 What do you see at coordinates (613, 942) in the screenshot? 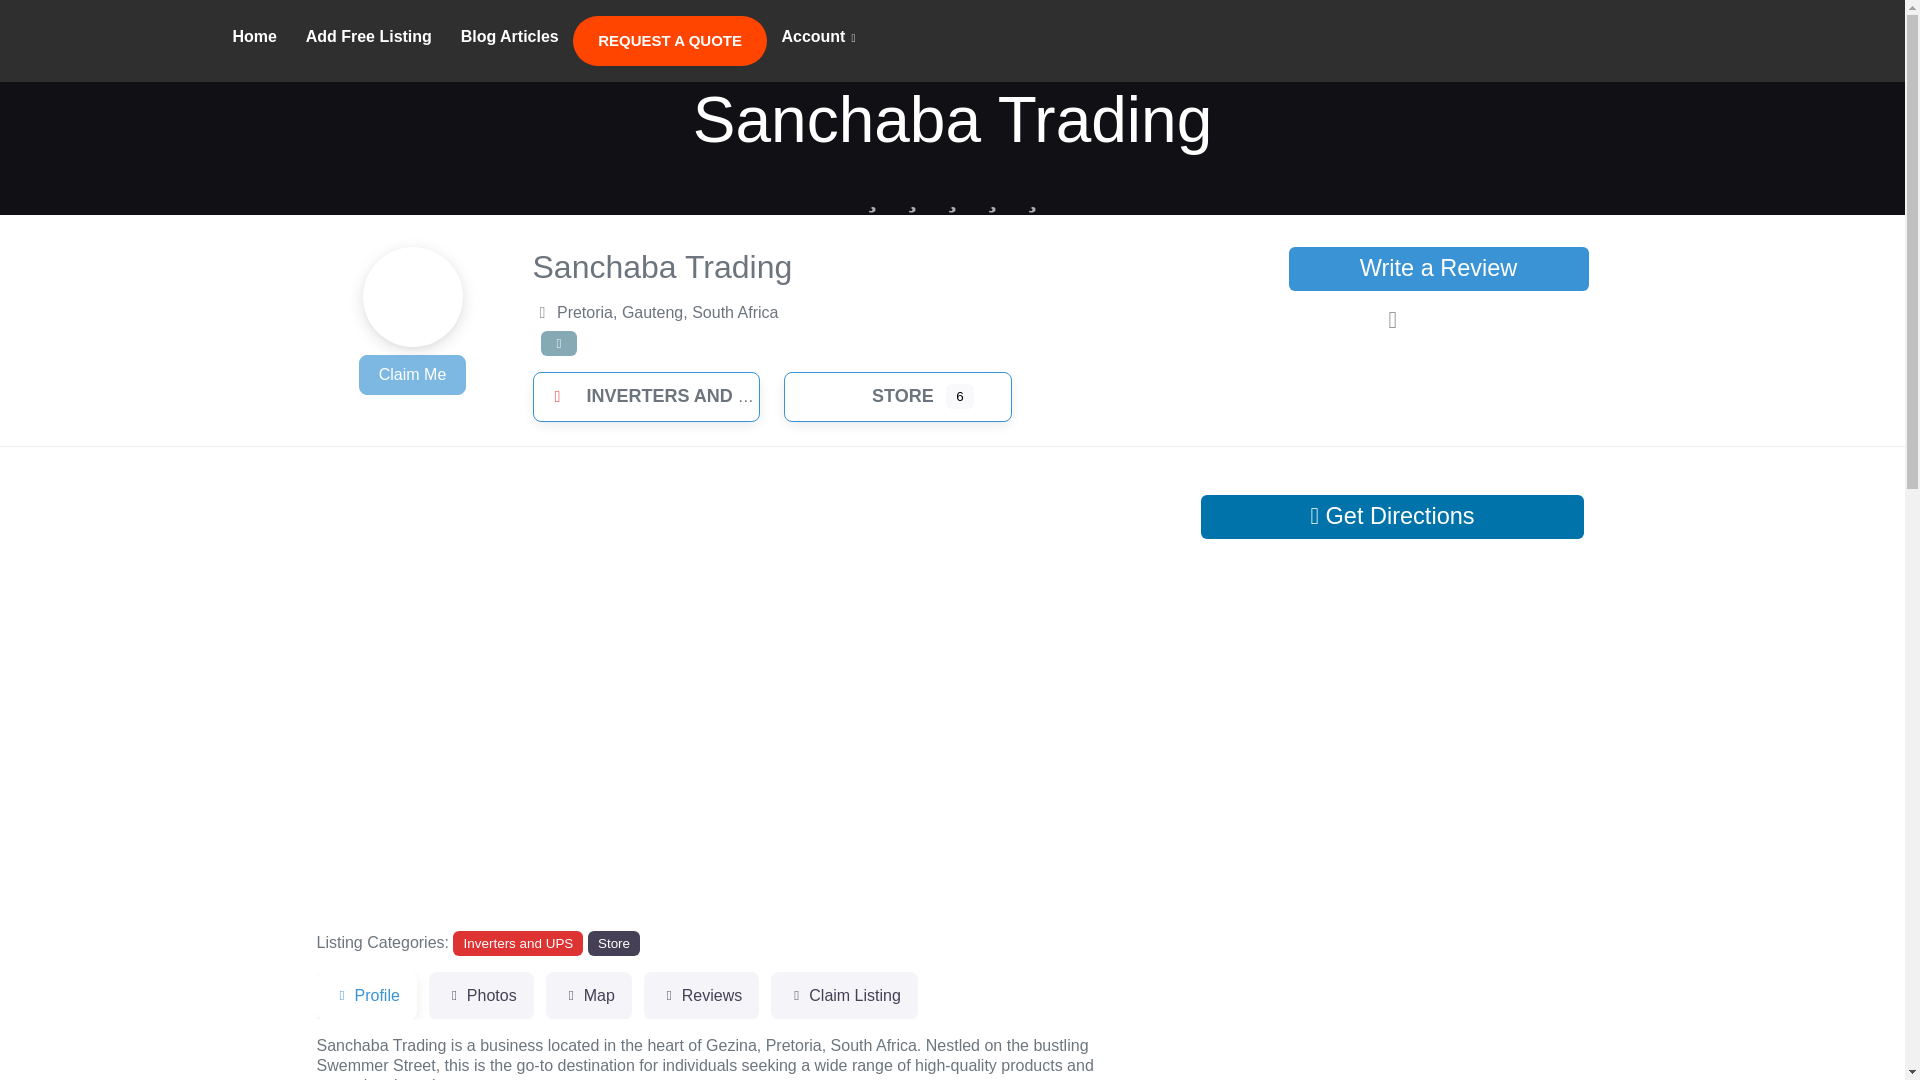
I see `Store` at bounding box center [613, 942].